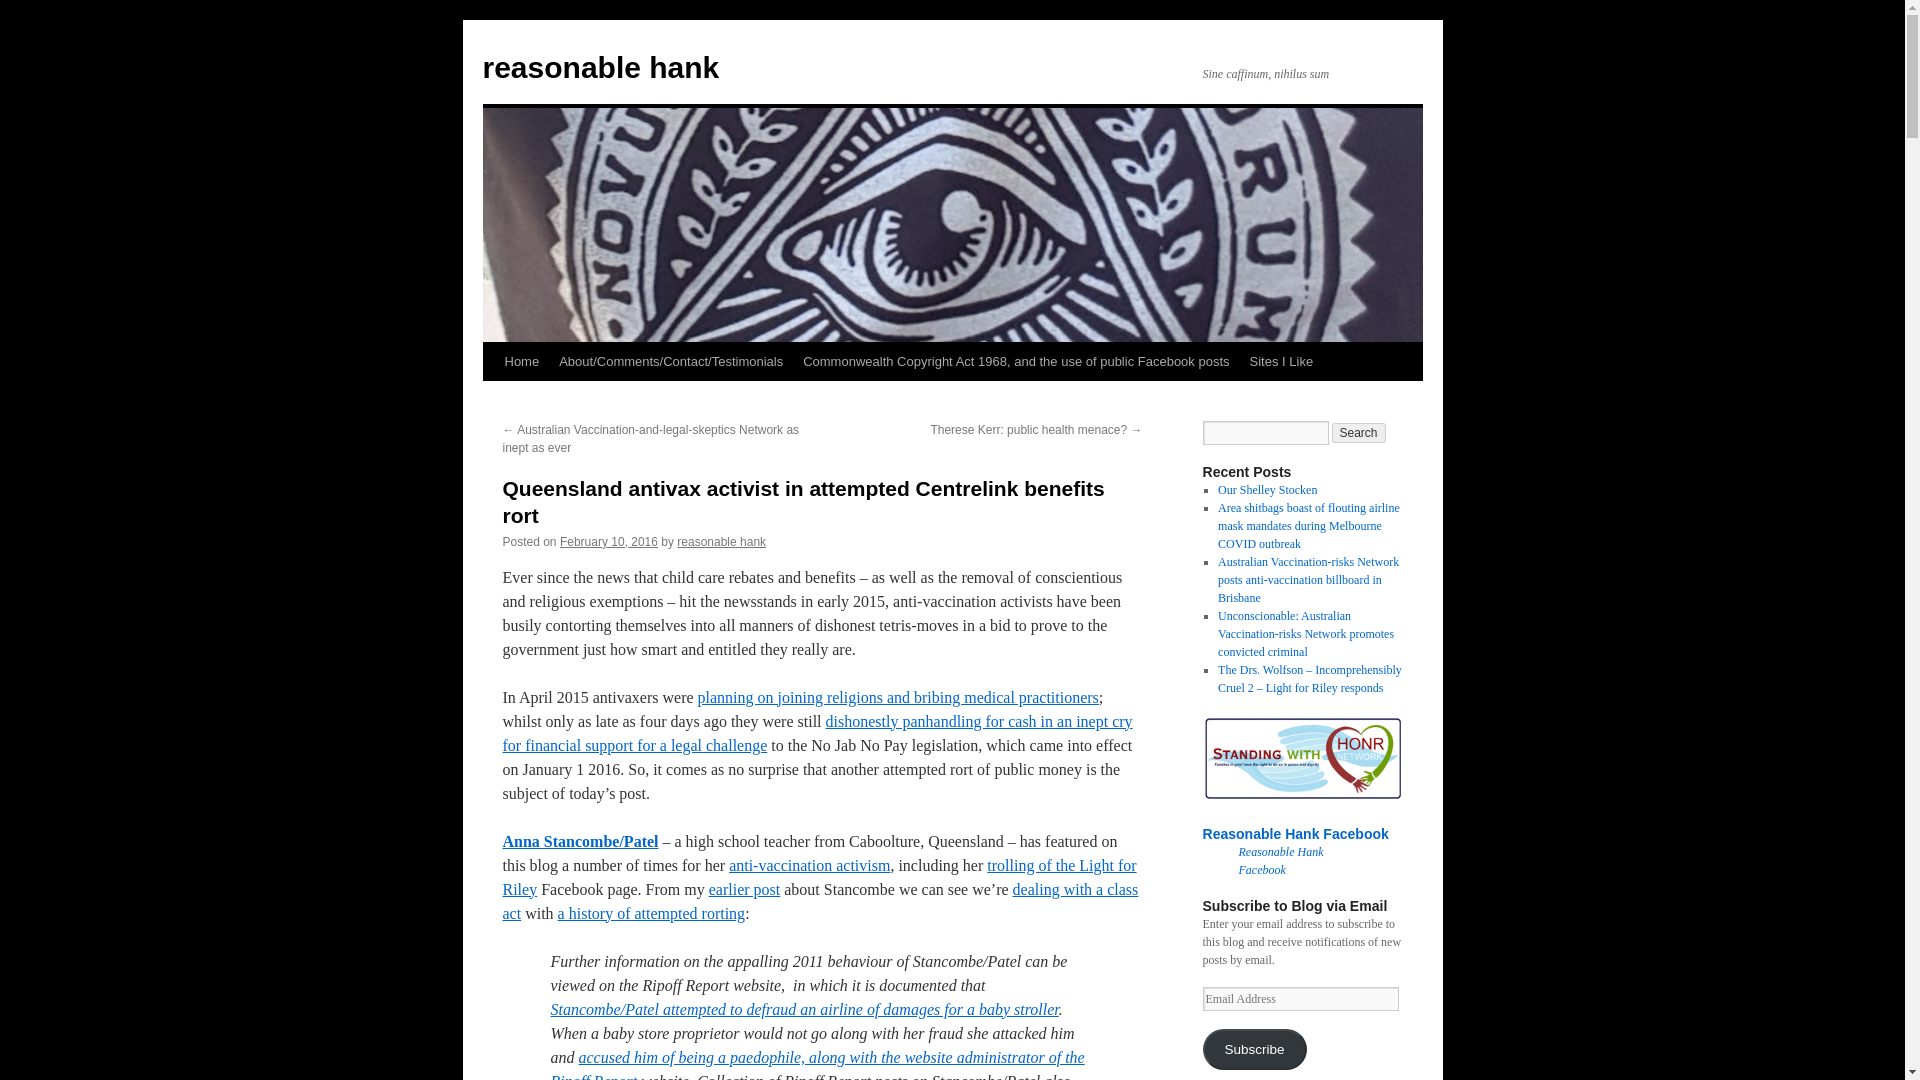  Describe the element at coordinates (521, 362) in the screenshot. I see `Home` at that location.